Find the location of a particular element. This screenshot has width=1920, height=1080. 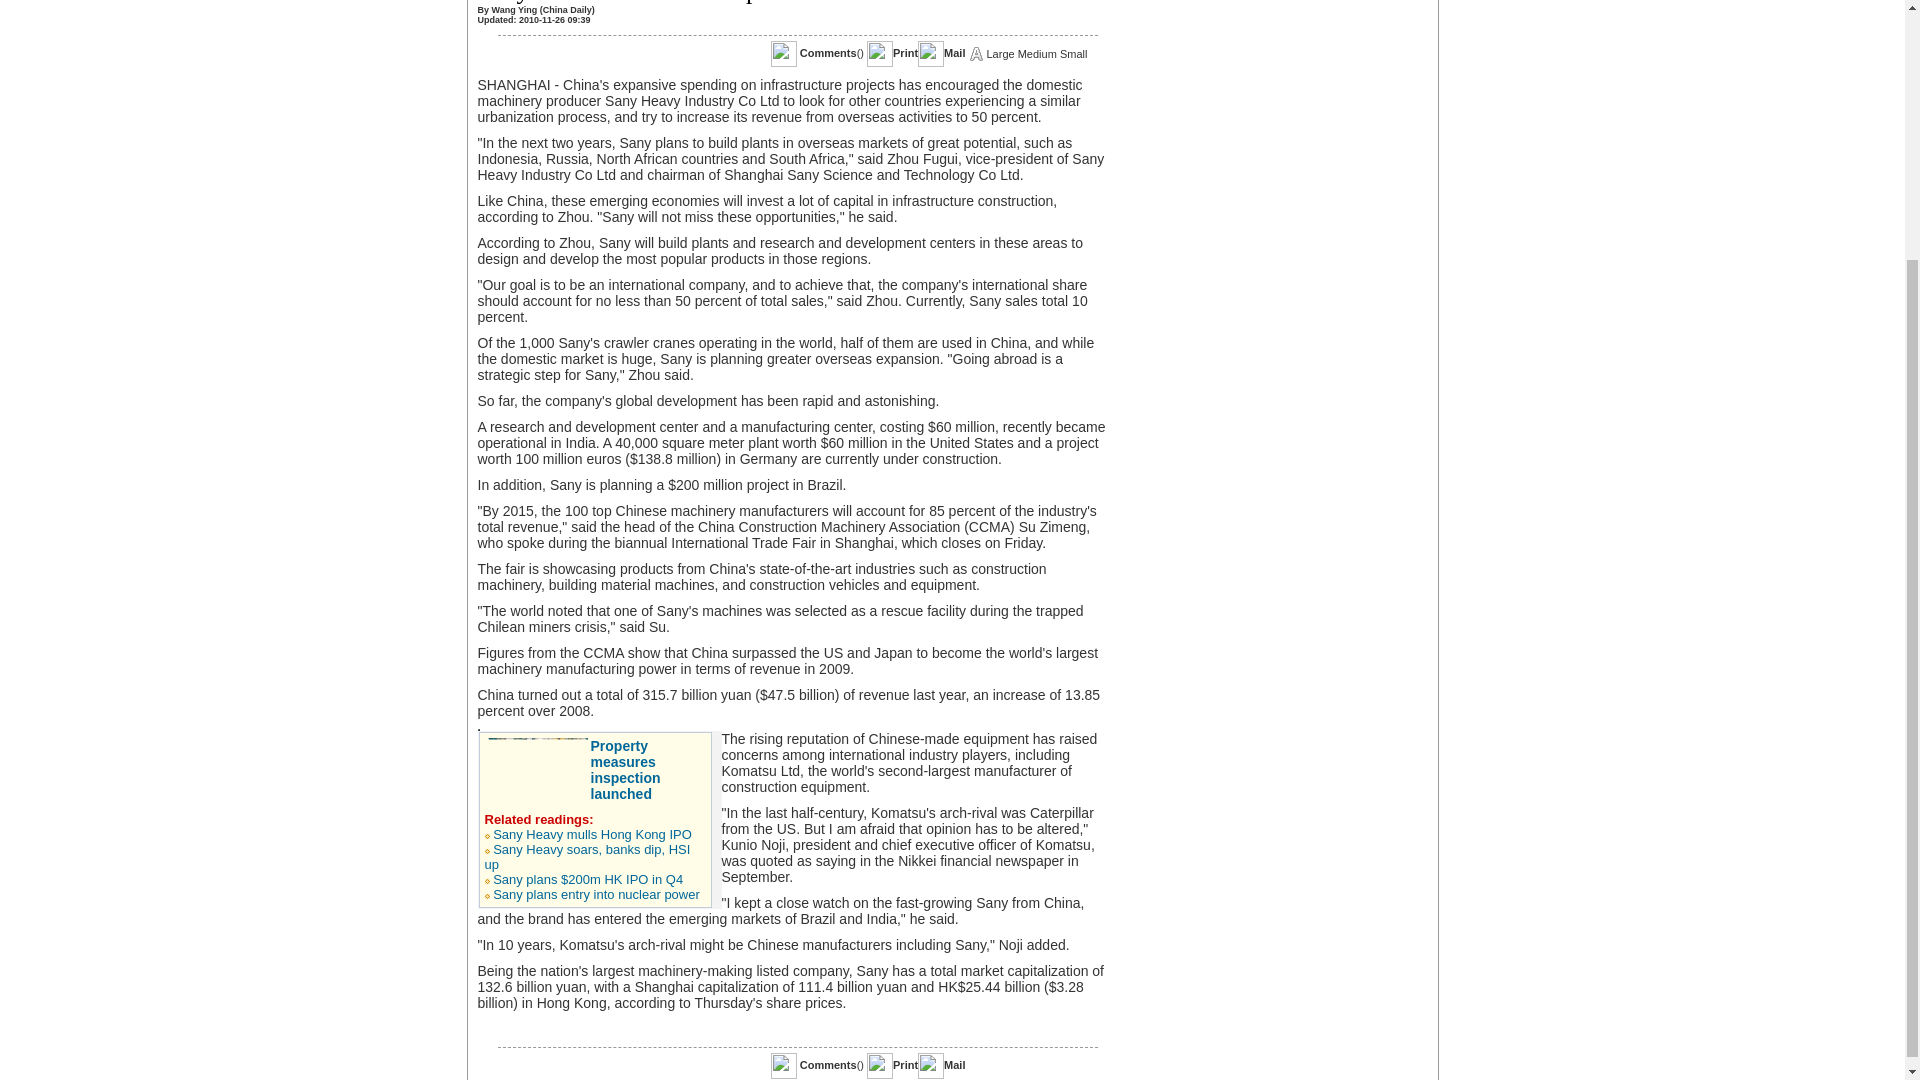

Print is located at coordinates (904, 53).